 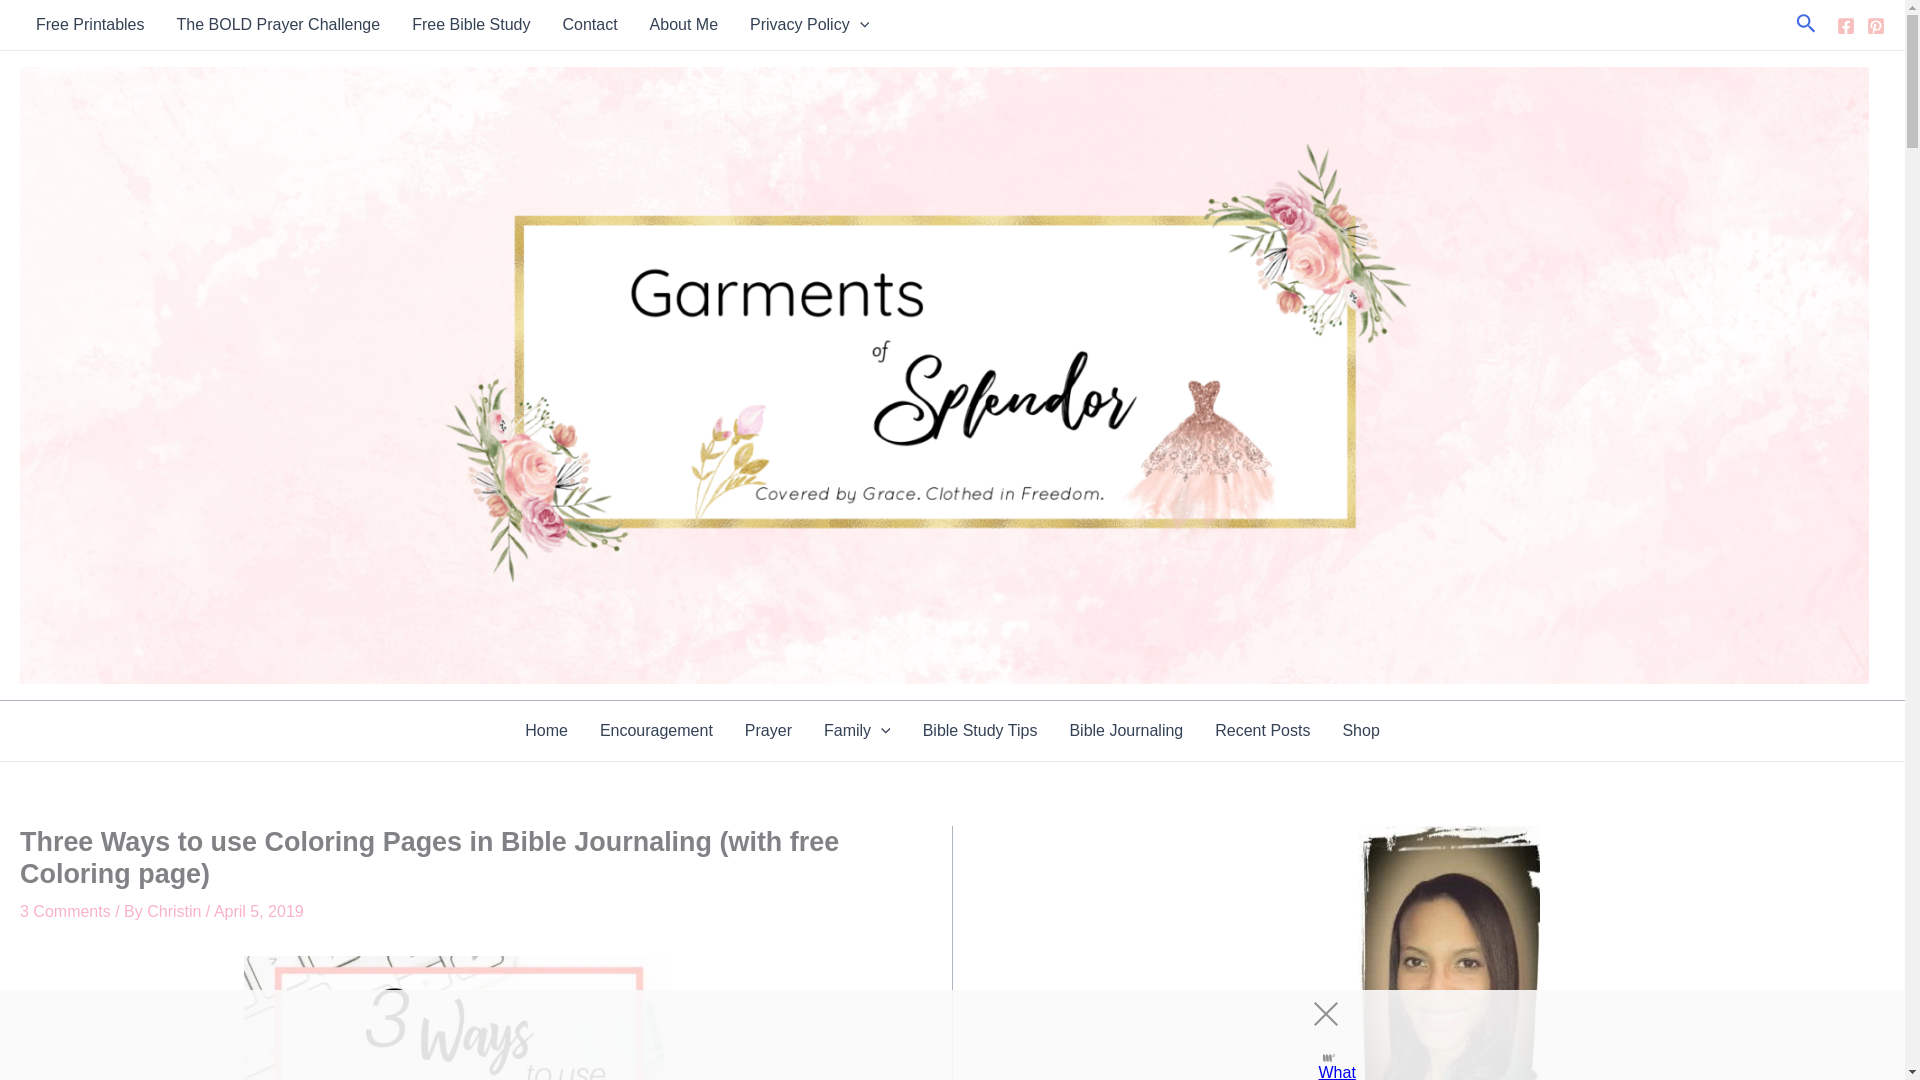 What do you see at coordinates (656, 730) in the screenshot?
I see `Encouragement` at bounding box center [656, 730].